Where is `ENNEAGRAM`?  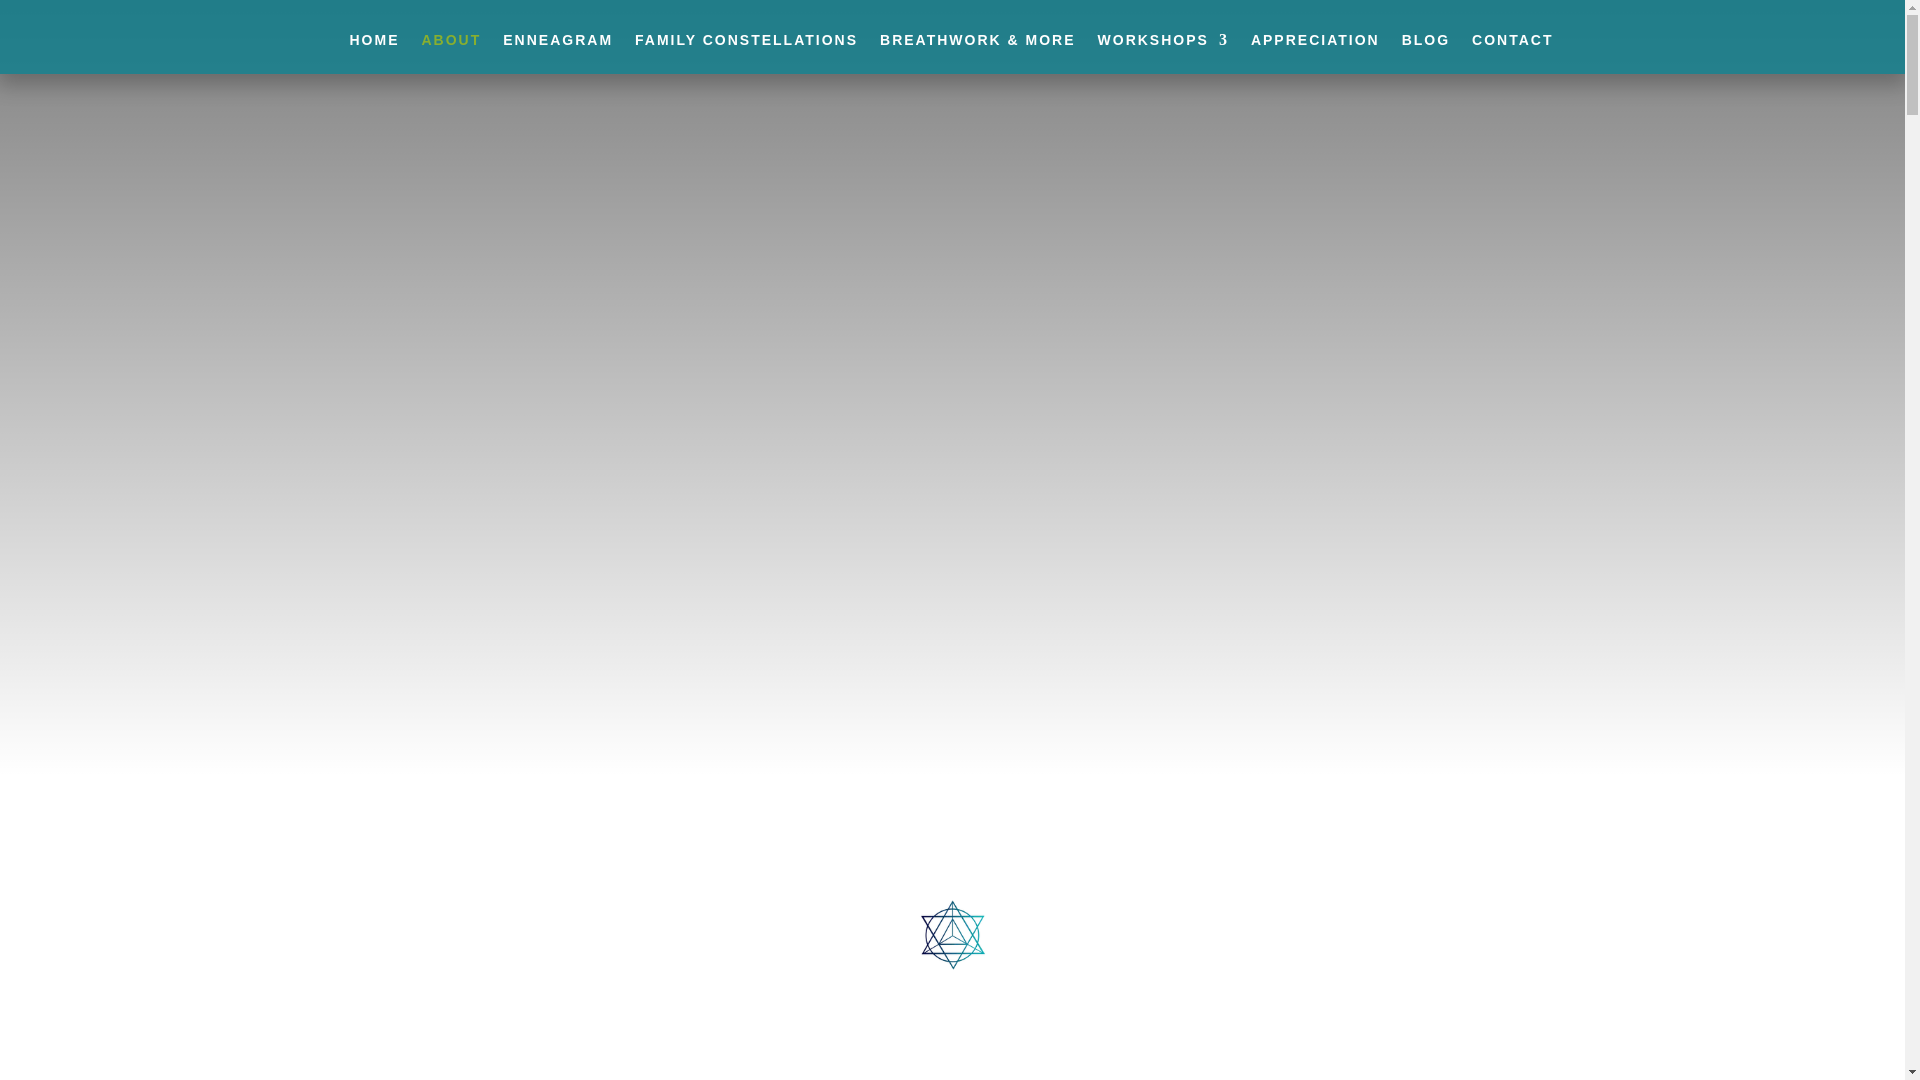
ENNEAGRAM is located at coordinates (558, 54).